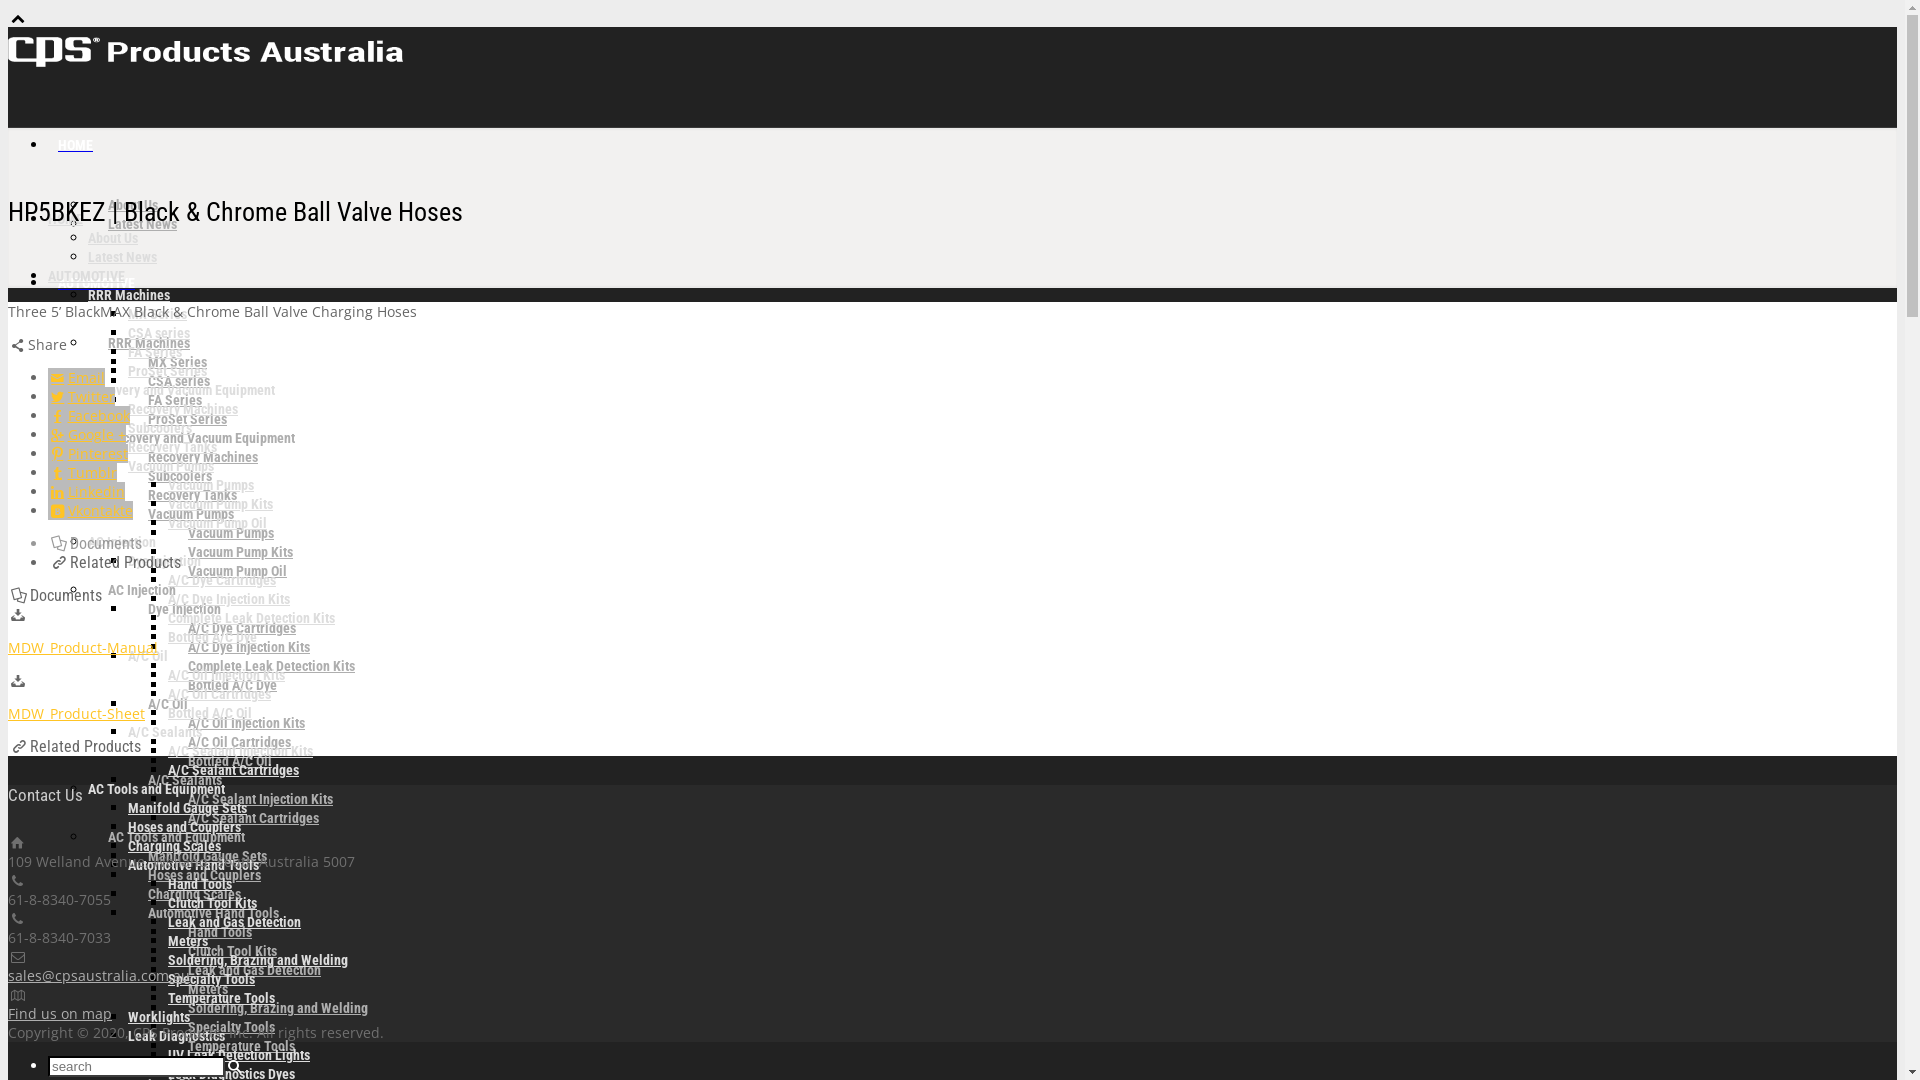 The image size is (1920, 1080). I want to click on ProSet Series, so click(187, 419).